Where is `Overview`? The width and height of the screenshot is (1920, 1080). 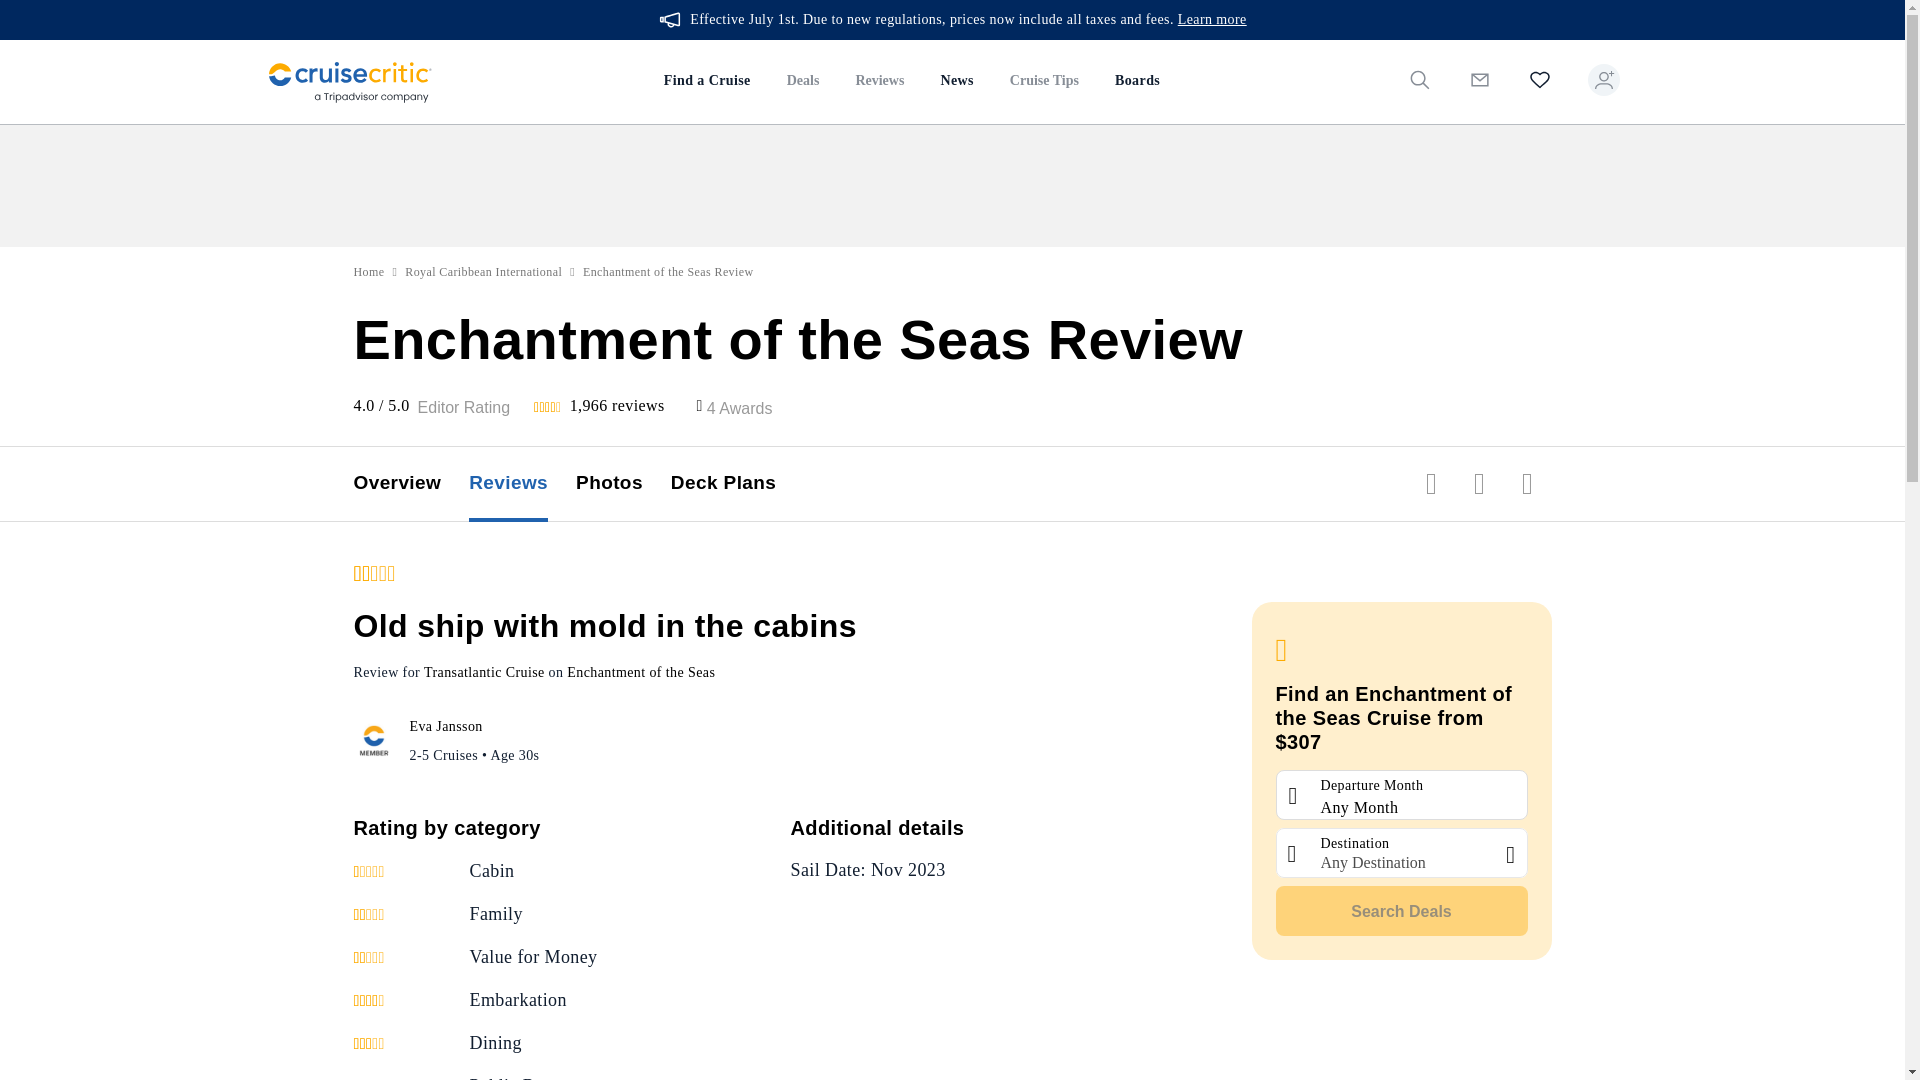 Overview is located at coordinates (412, 484).